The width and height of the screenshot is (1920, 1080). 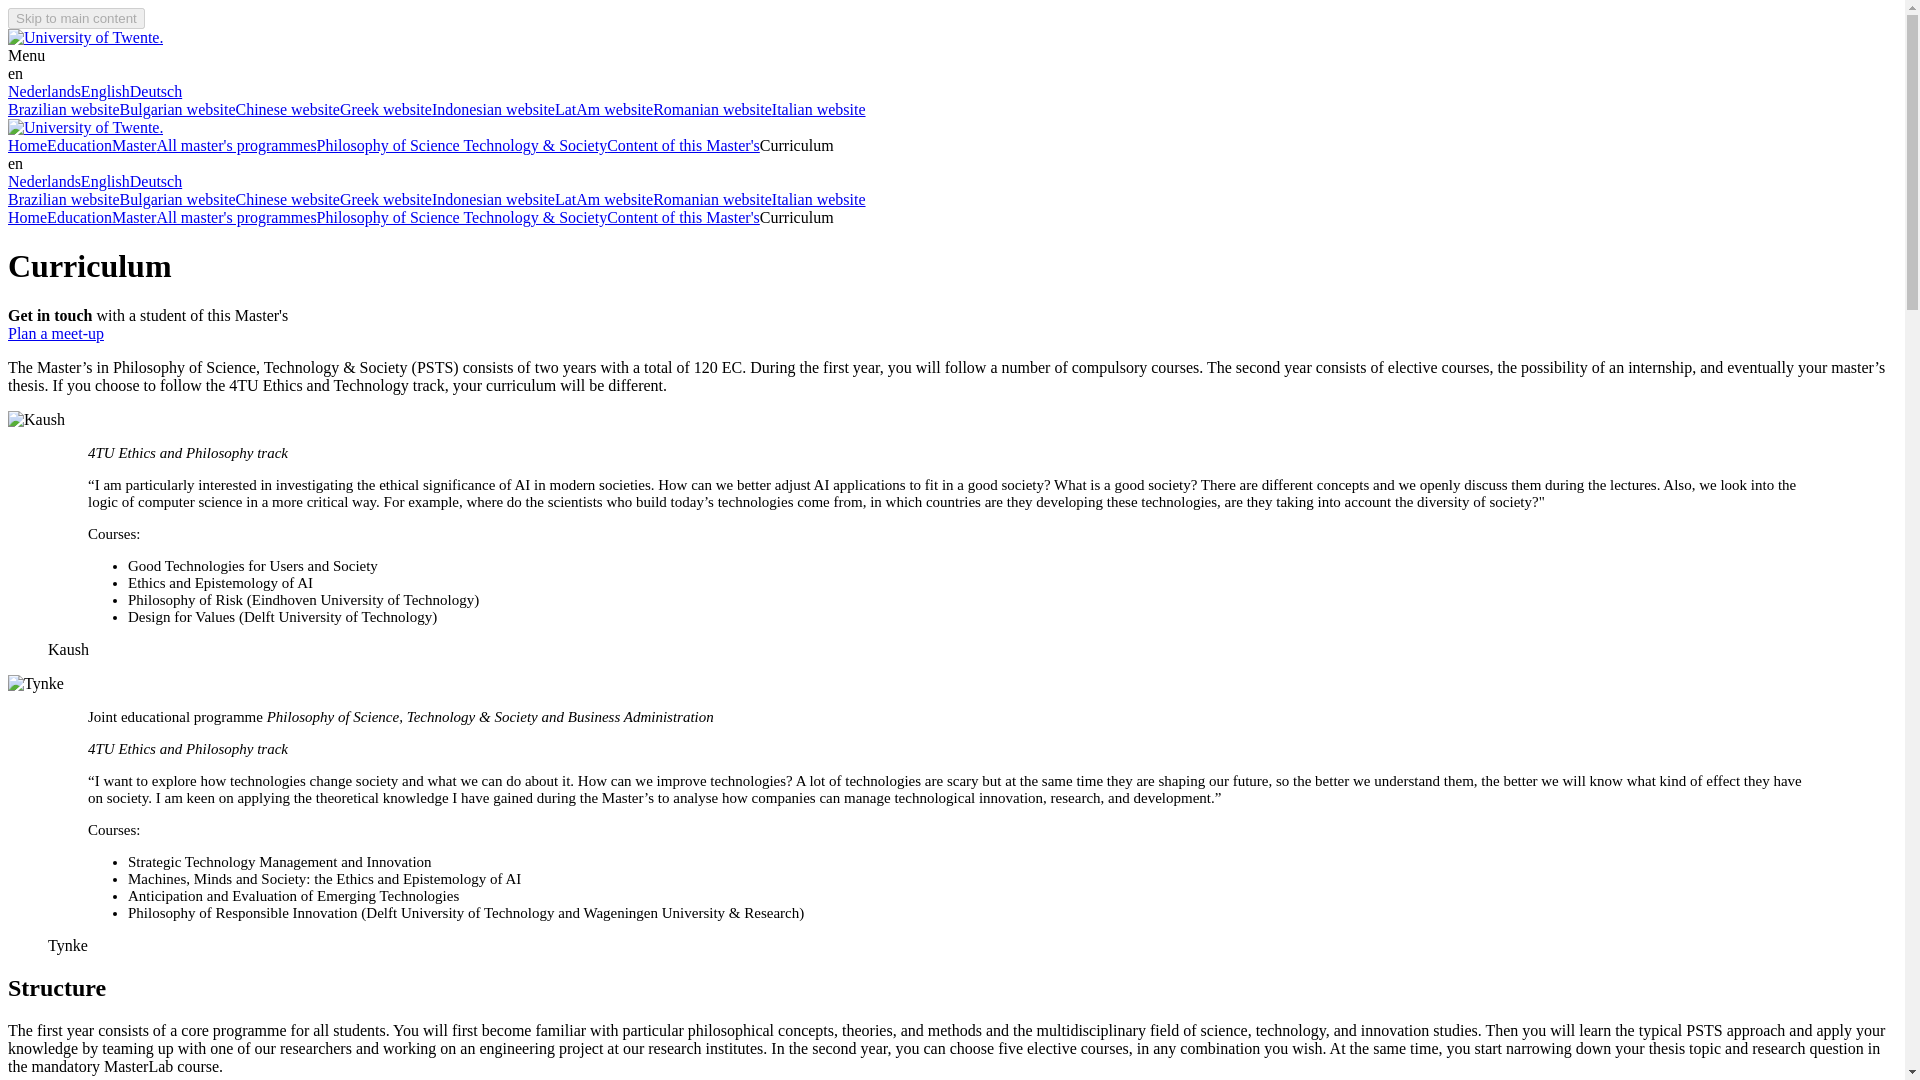 I want to click on Education, so click(x=78, y=146).